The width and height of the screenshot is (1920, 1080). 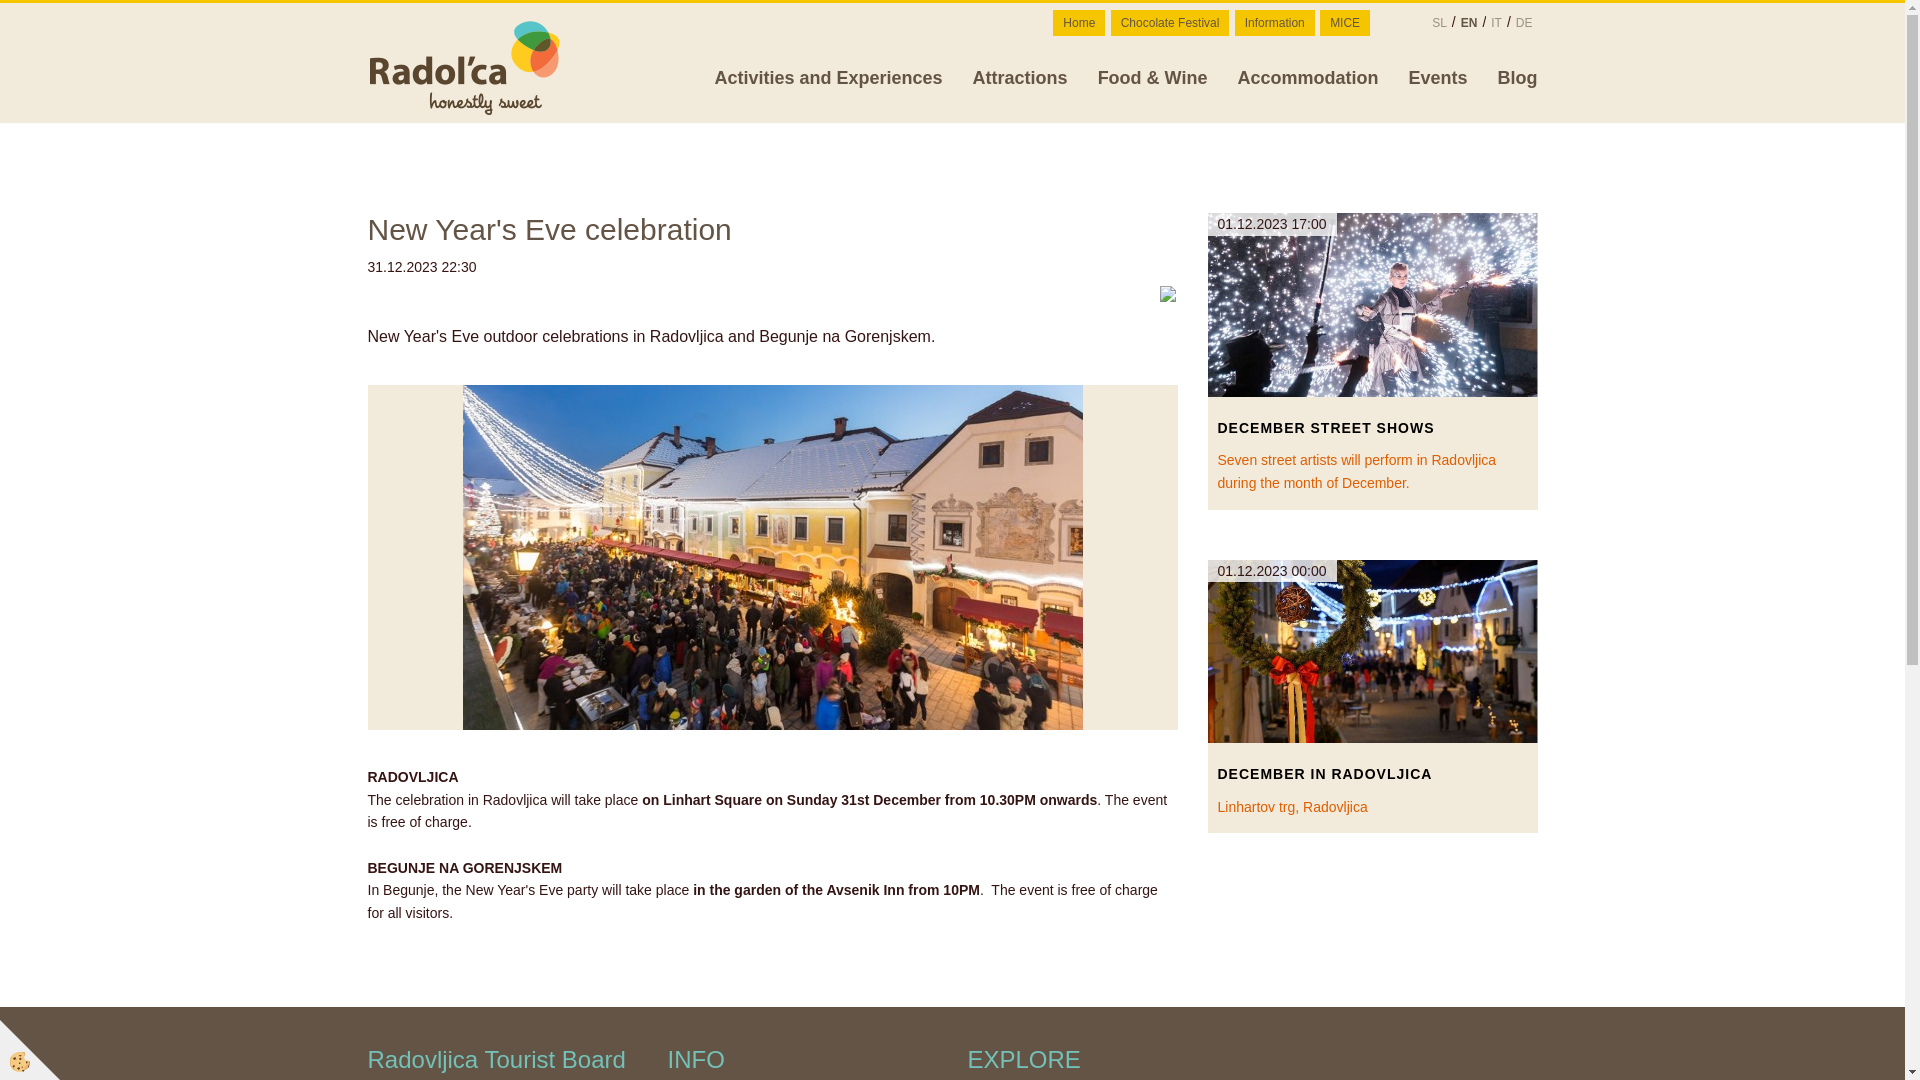 I want to click on December in Radovljica, so click(x=1372, y=774).